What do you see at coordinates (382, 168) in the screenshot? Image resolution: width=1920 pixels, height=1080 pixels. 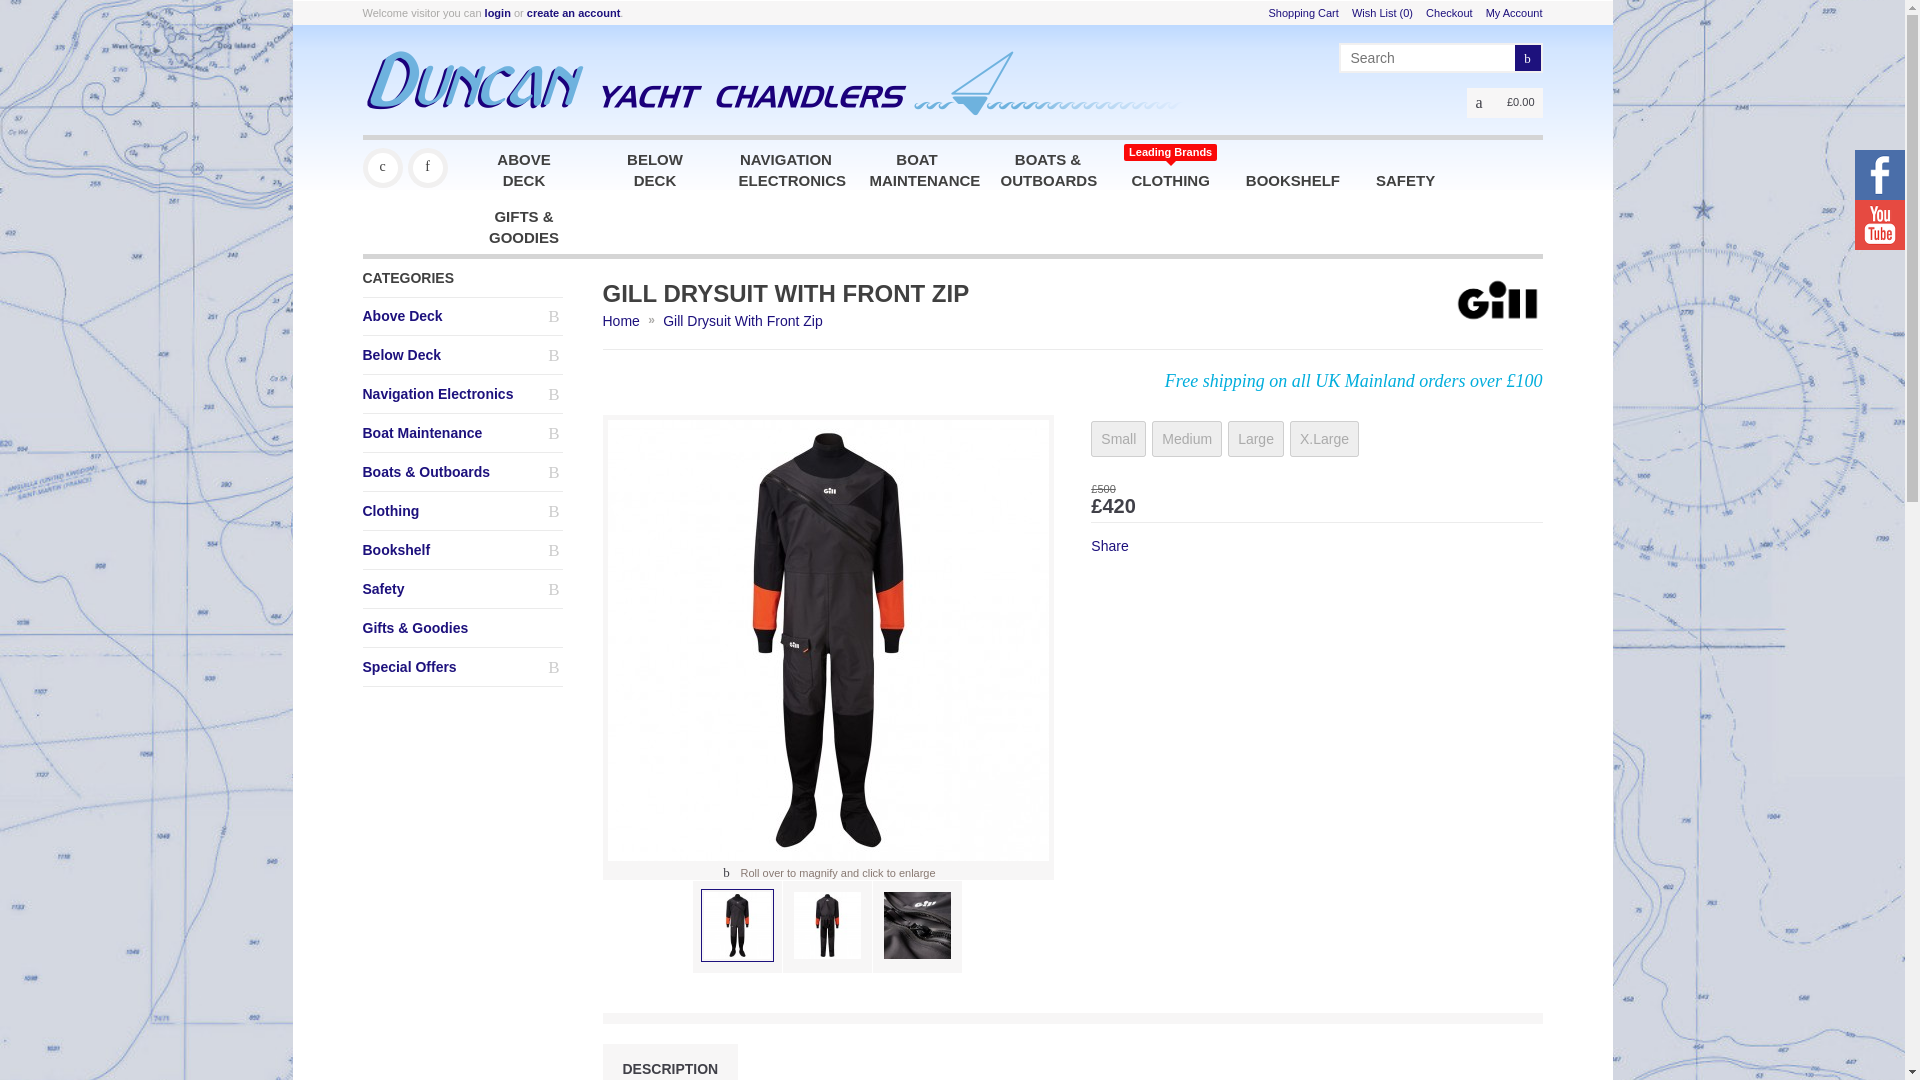 I see `Duncan Yacht Chandlers` at bounding box center [382, 168].